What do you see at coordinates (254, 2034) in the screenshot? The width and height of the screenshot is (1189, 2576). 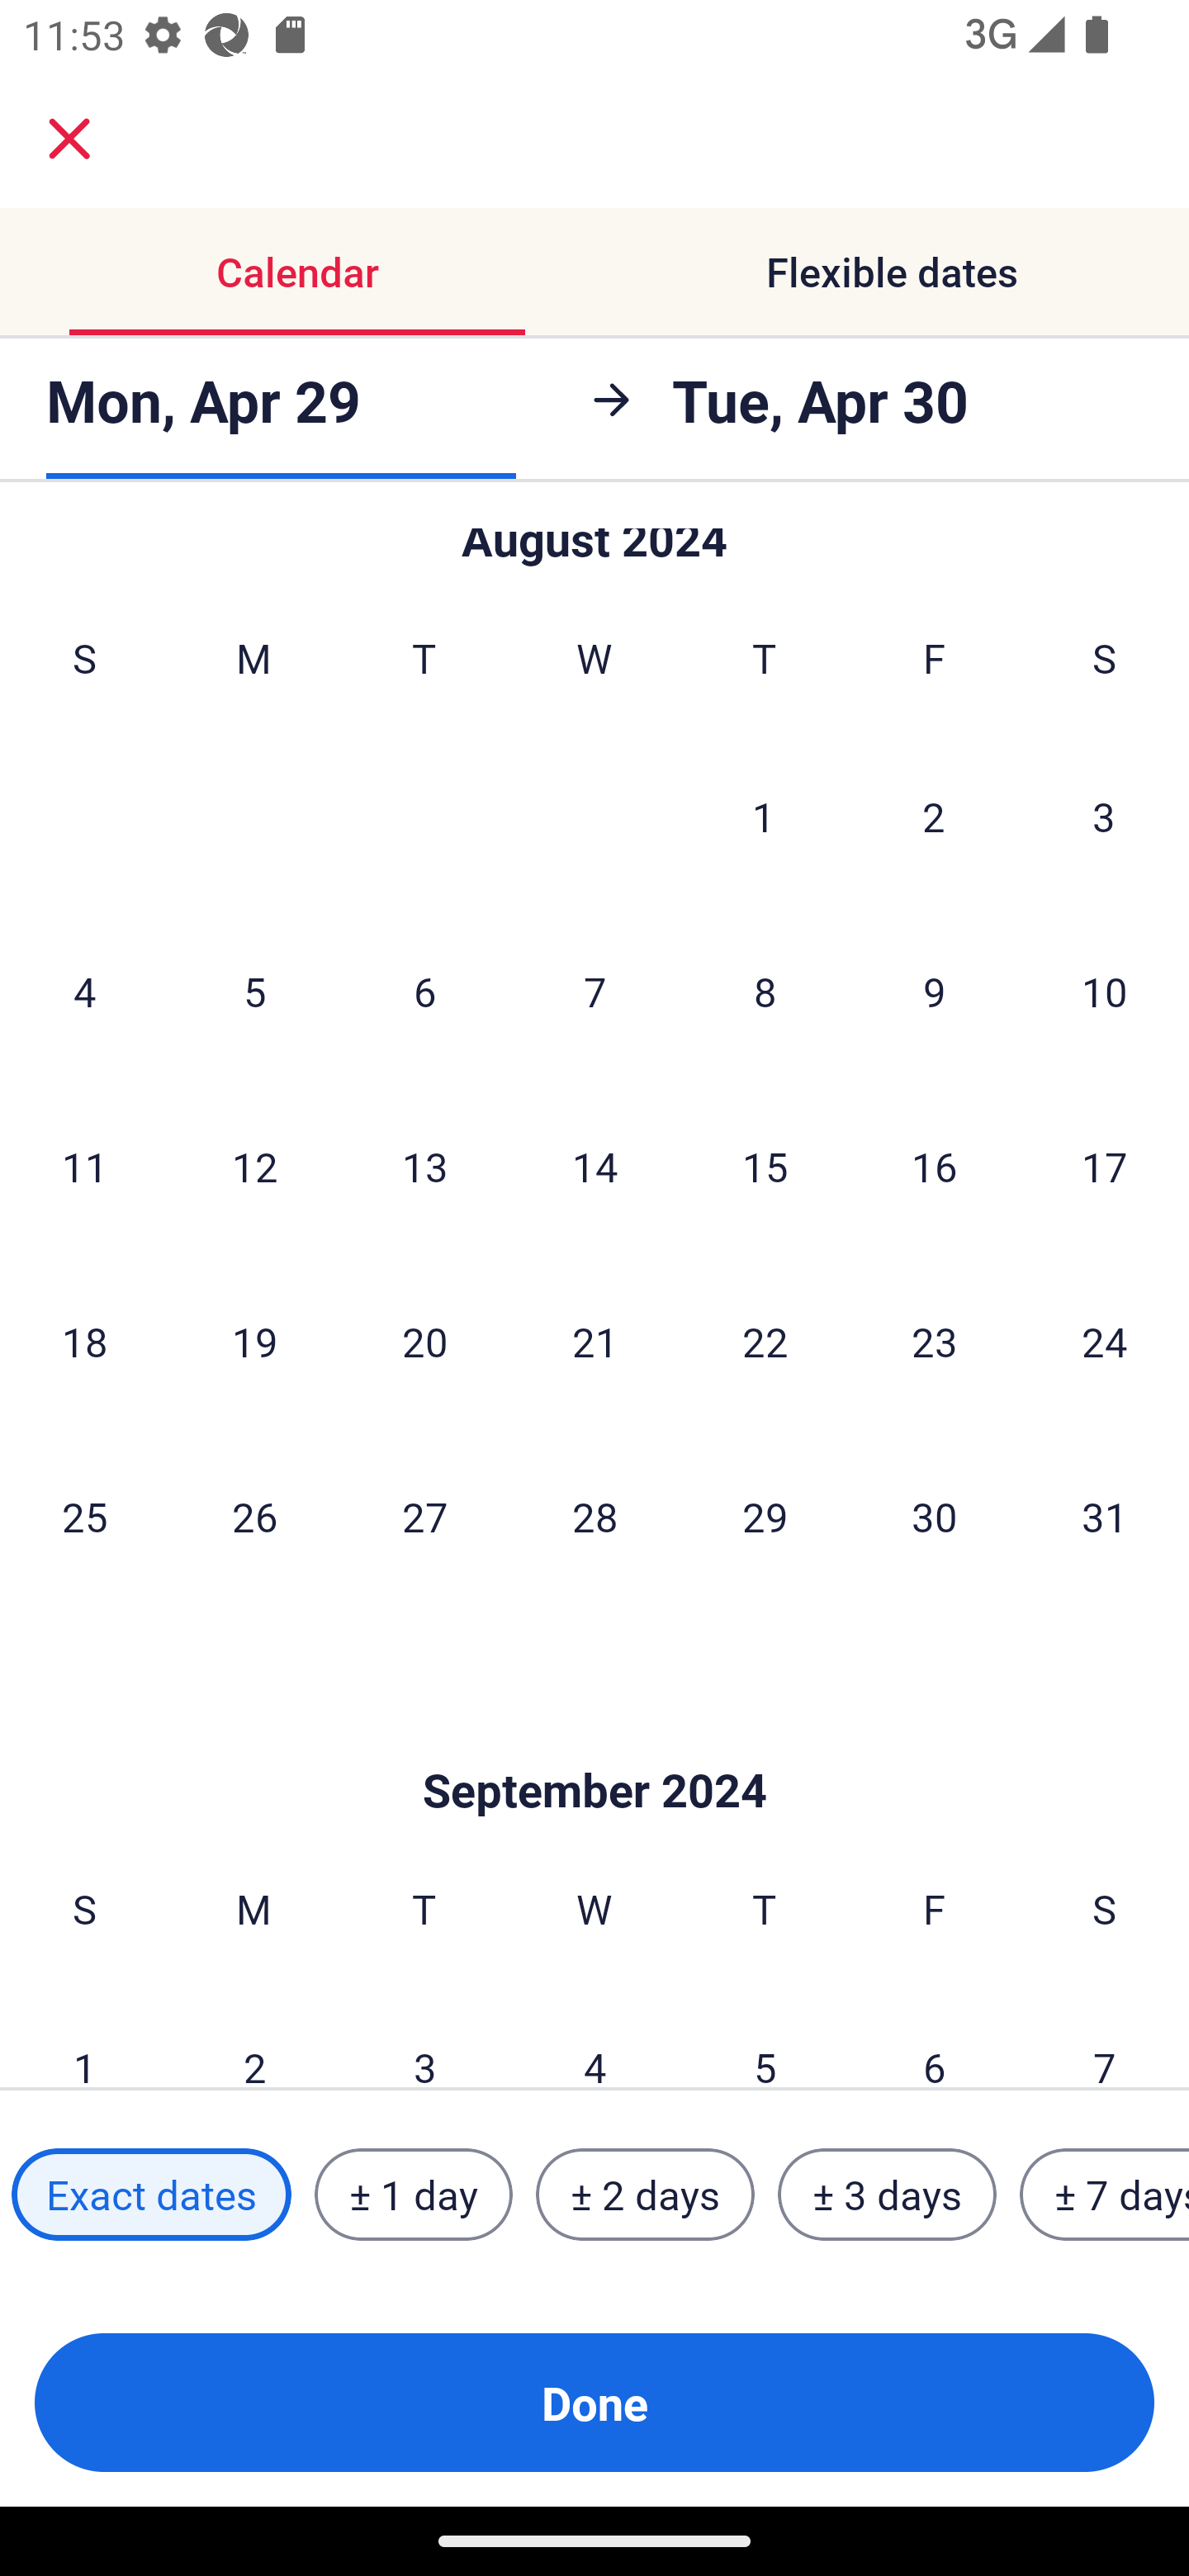 I see `2 Monday, September 2, 2024` at bounding box center [254, 2034].